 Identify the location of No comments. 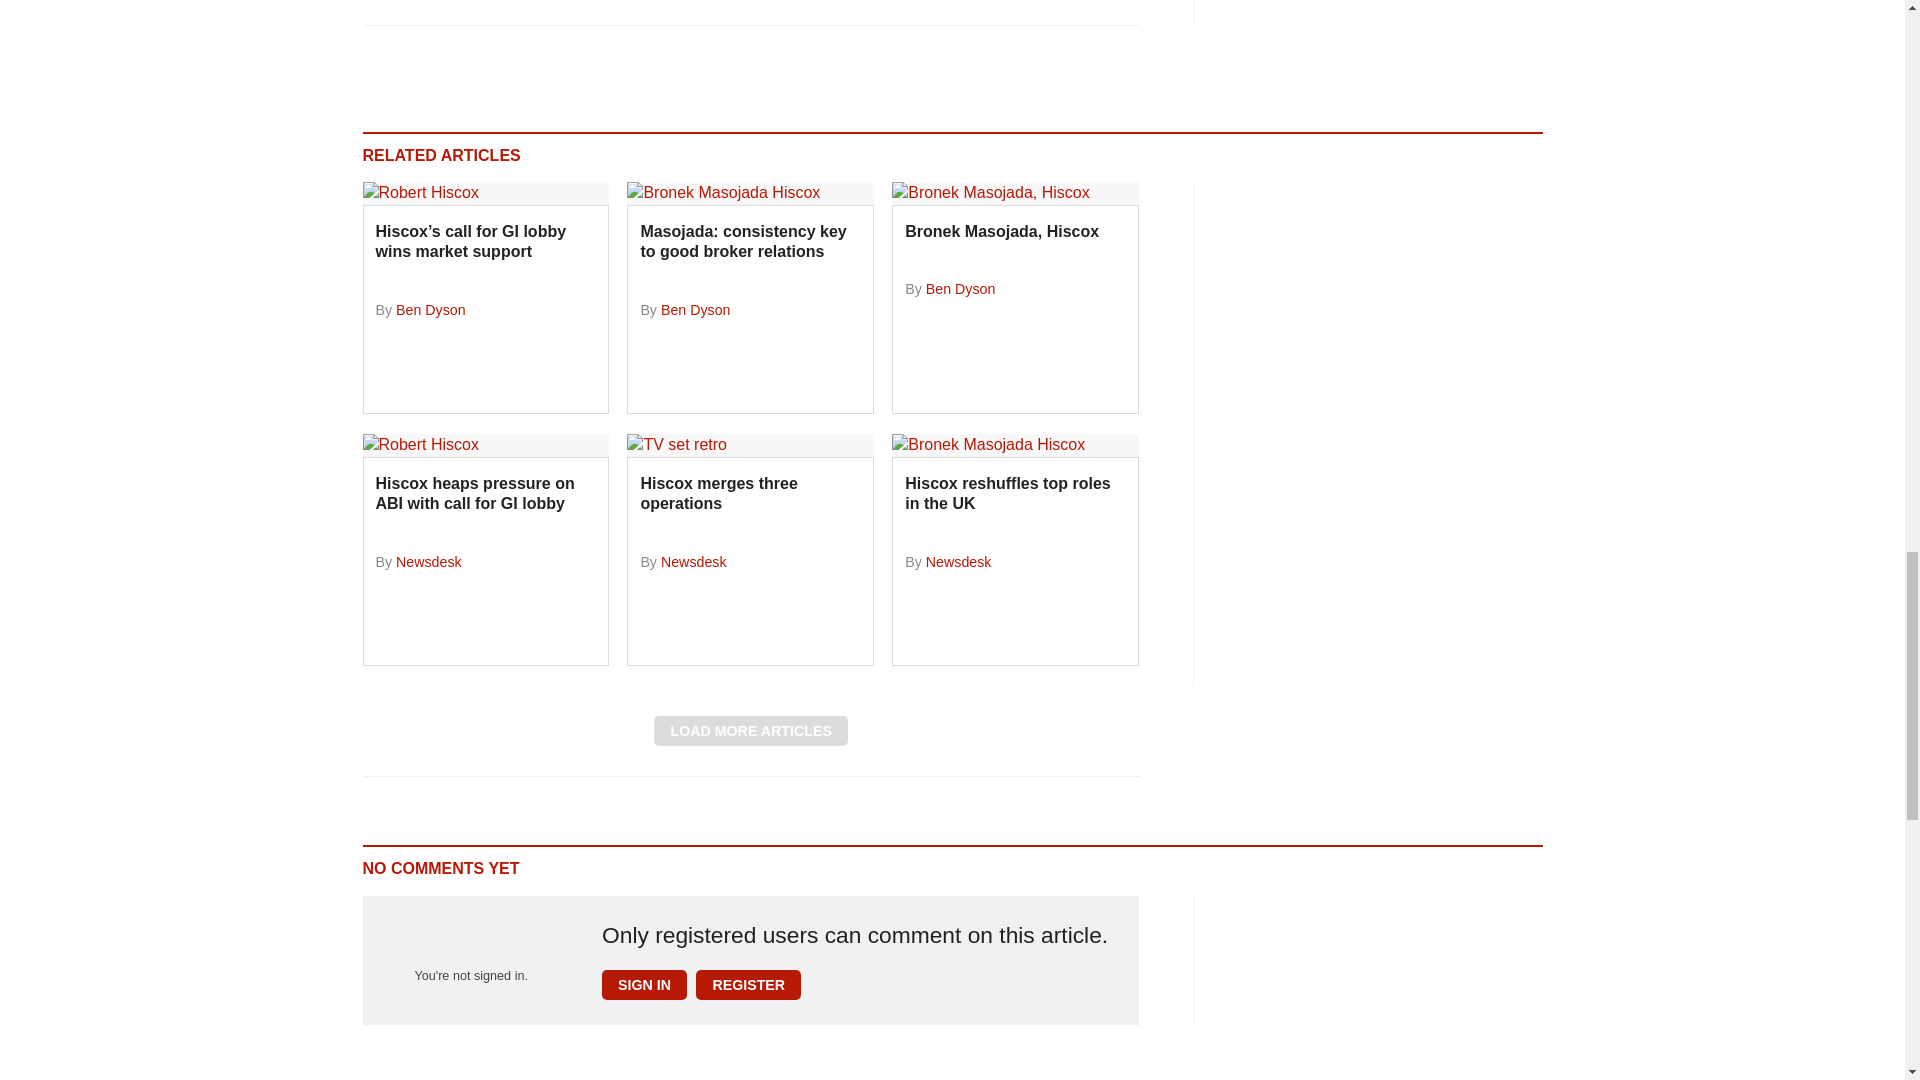
(1108, 8).